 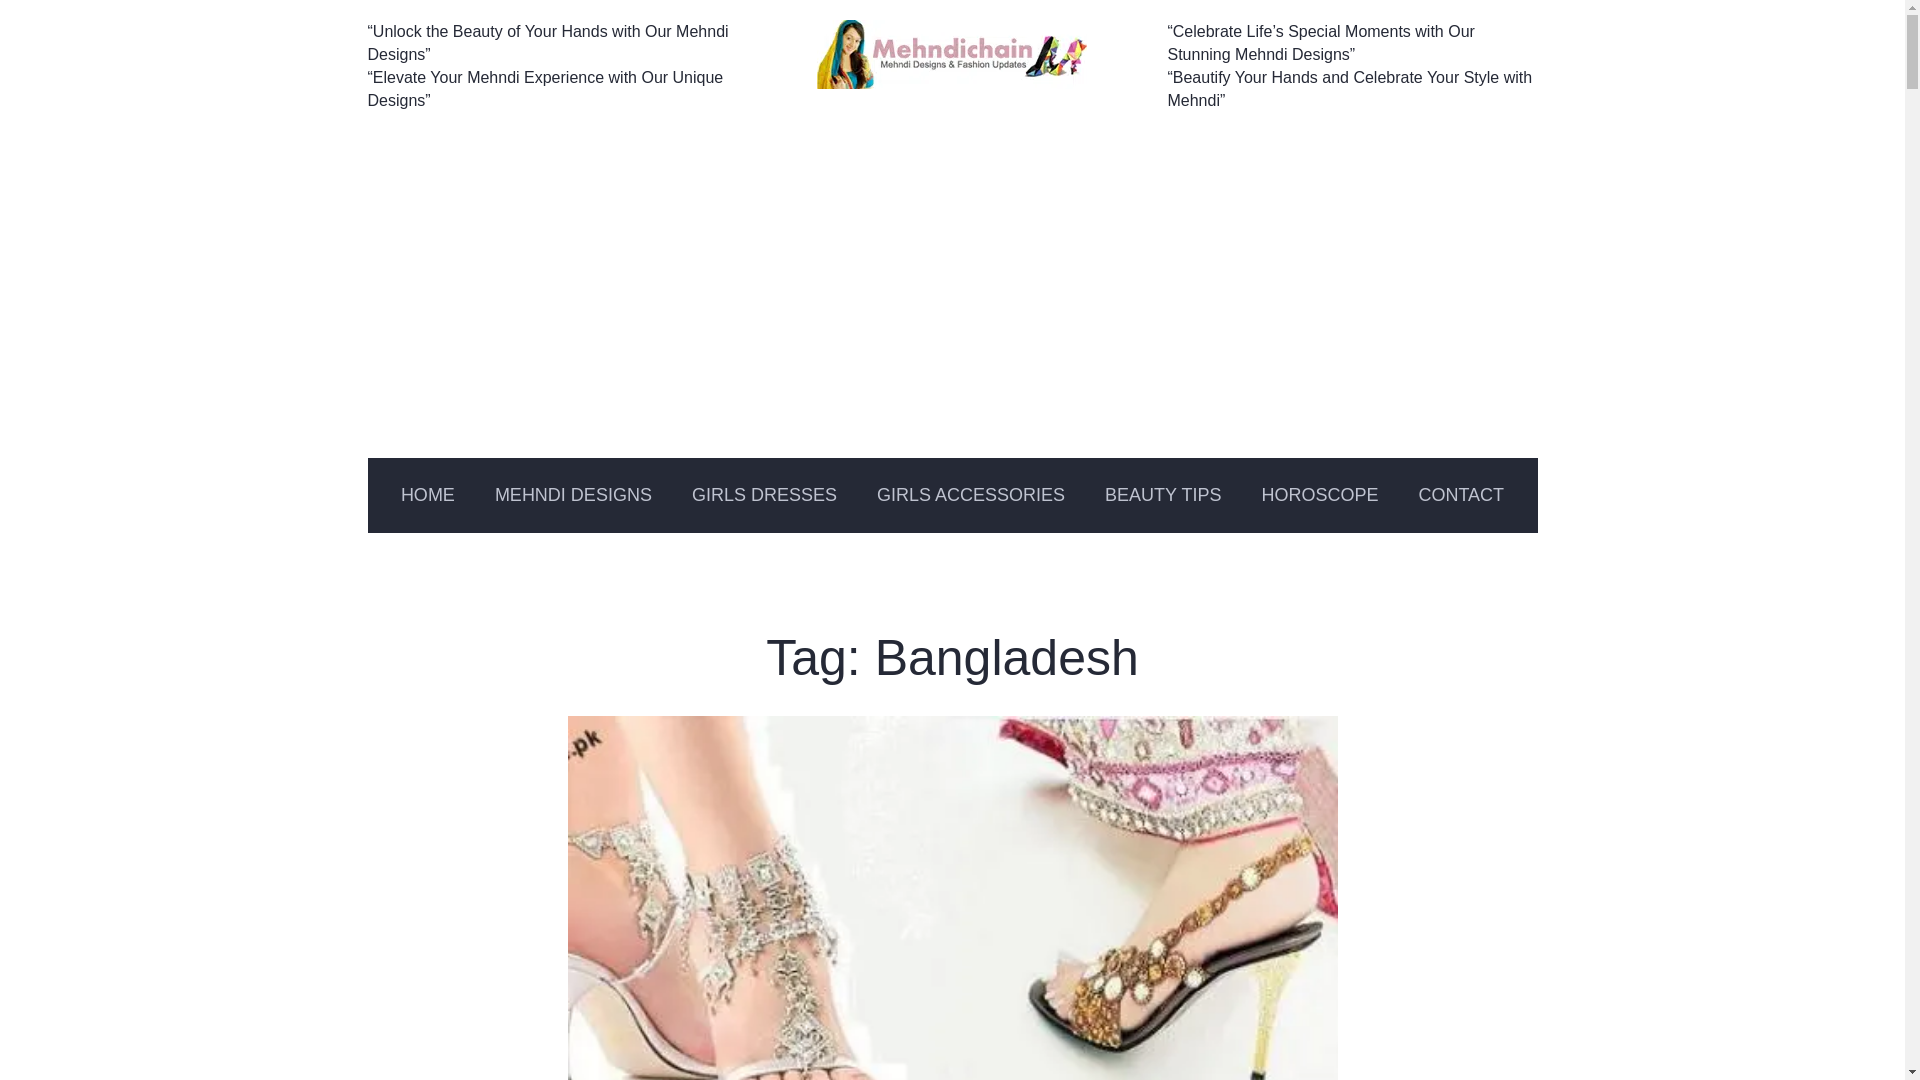 I want to click on BEAUTY TIPS, so click(x=1162, y=494).